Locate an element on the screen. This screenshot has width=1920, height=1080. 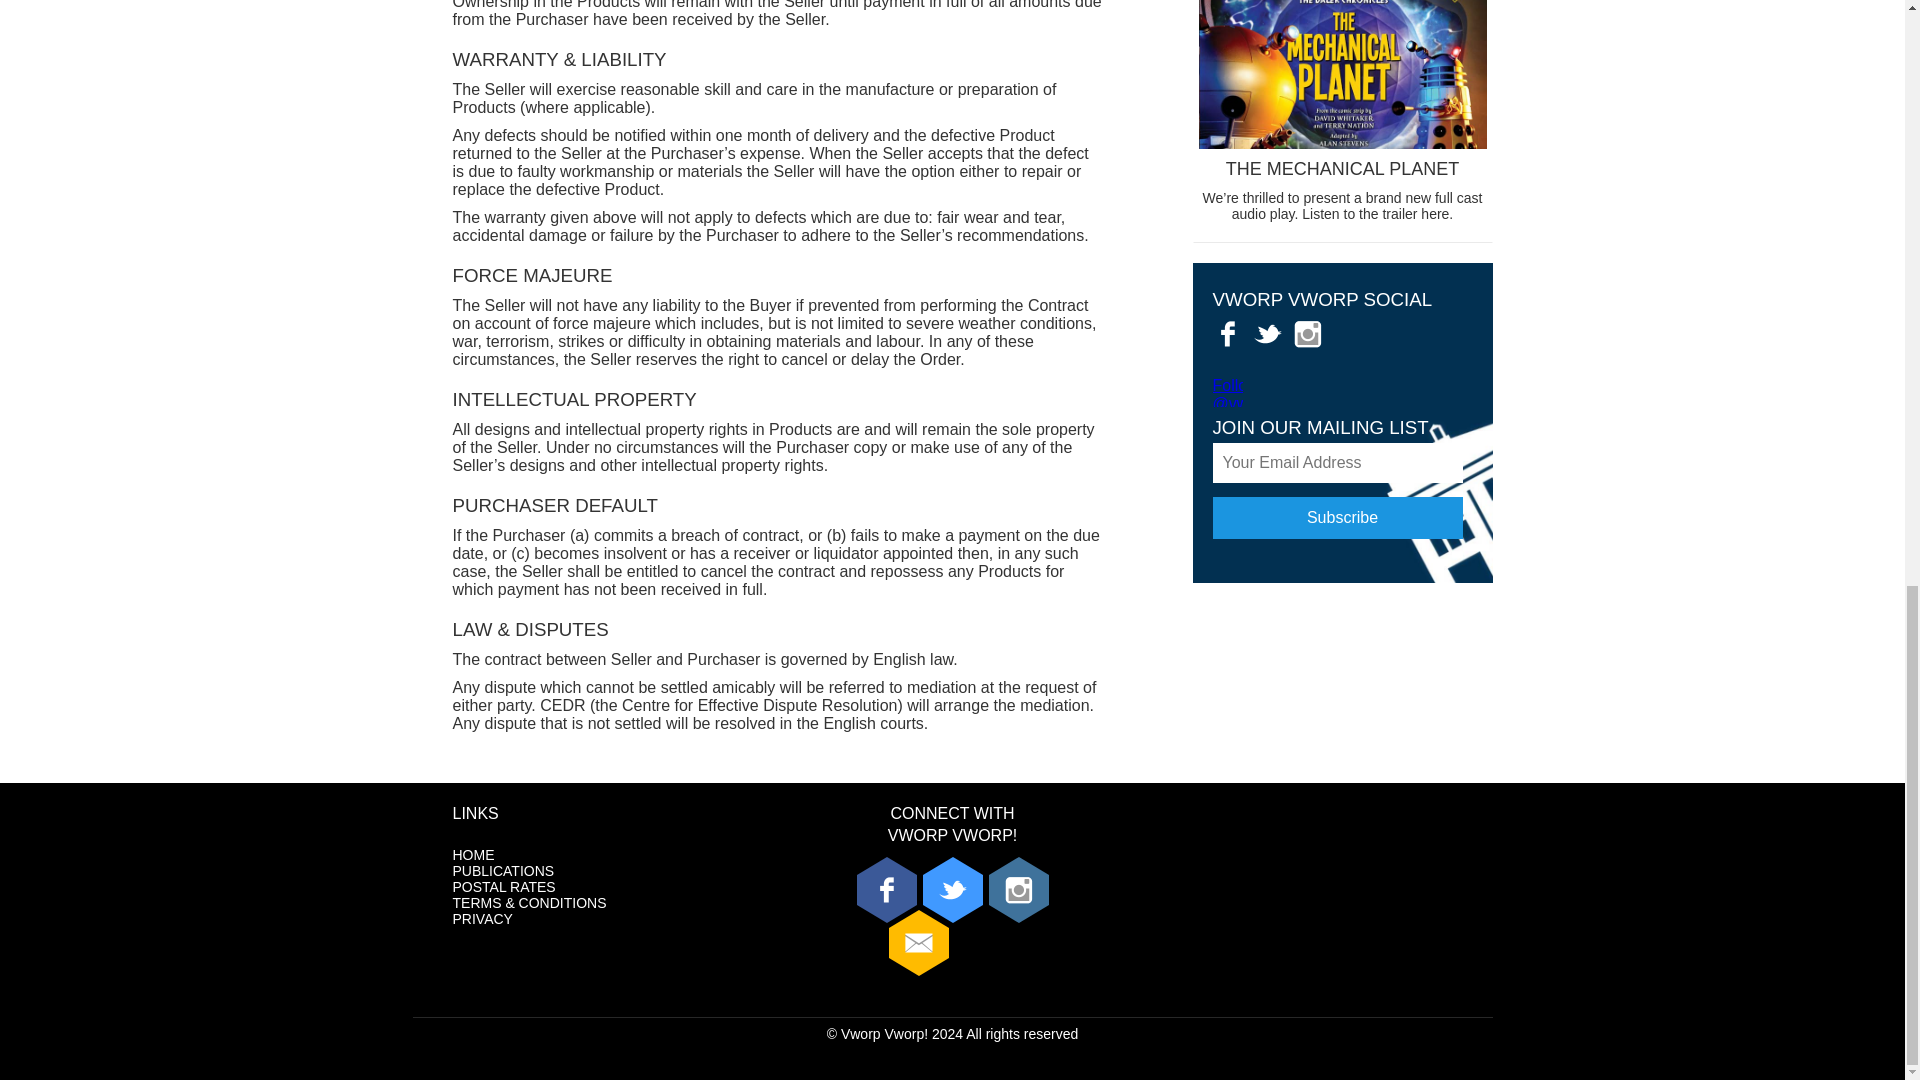
Subscribe is located at coordinates (1336, 517).